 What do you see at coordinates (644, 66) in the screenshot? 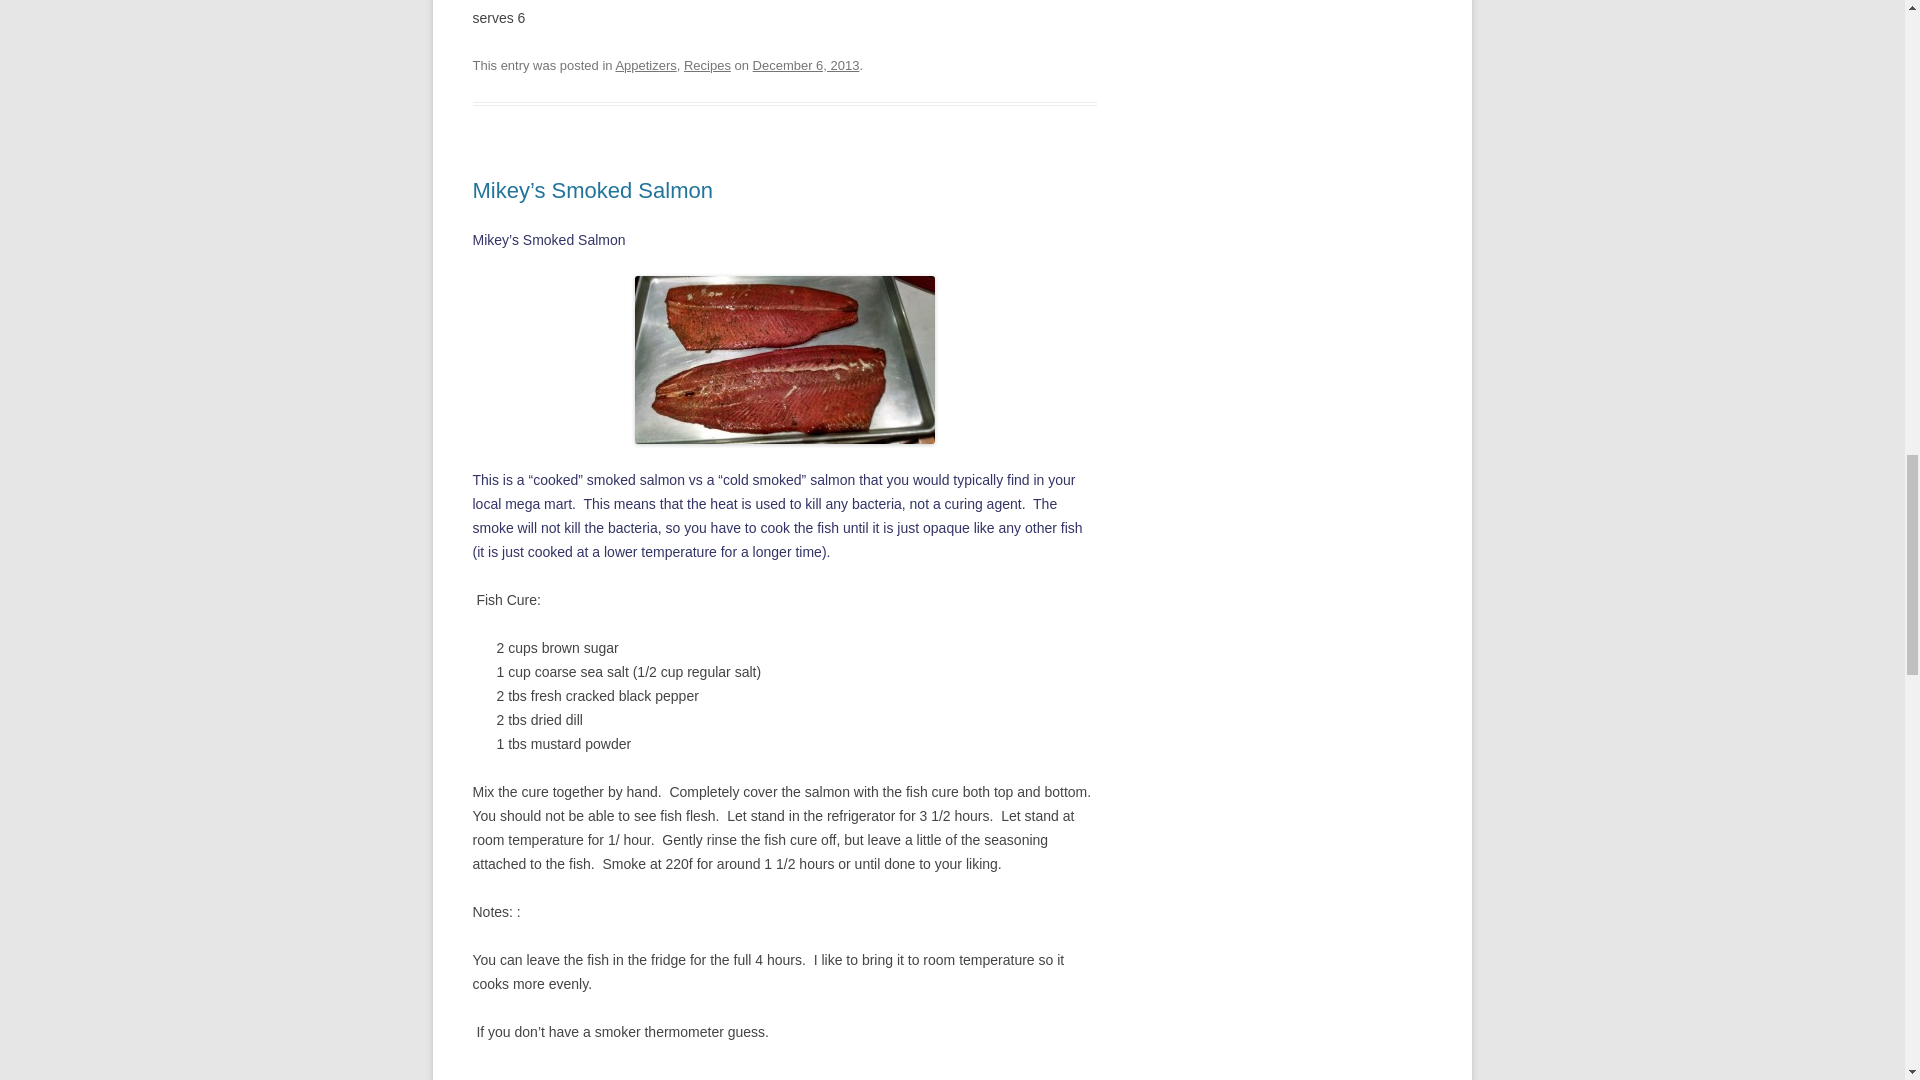
I see `Appetizers` at bounding box center [644, 66].